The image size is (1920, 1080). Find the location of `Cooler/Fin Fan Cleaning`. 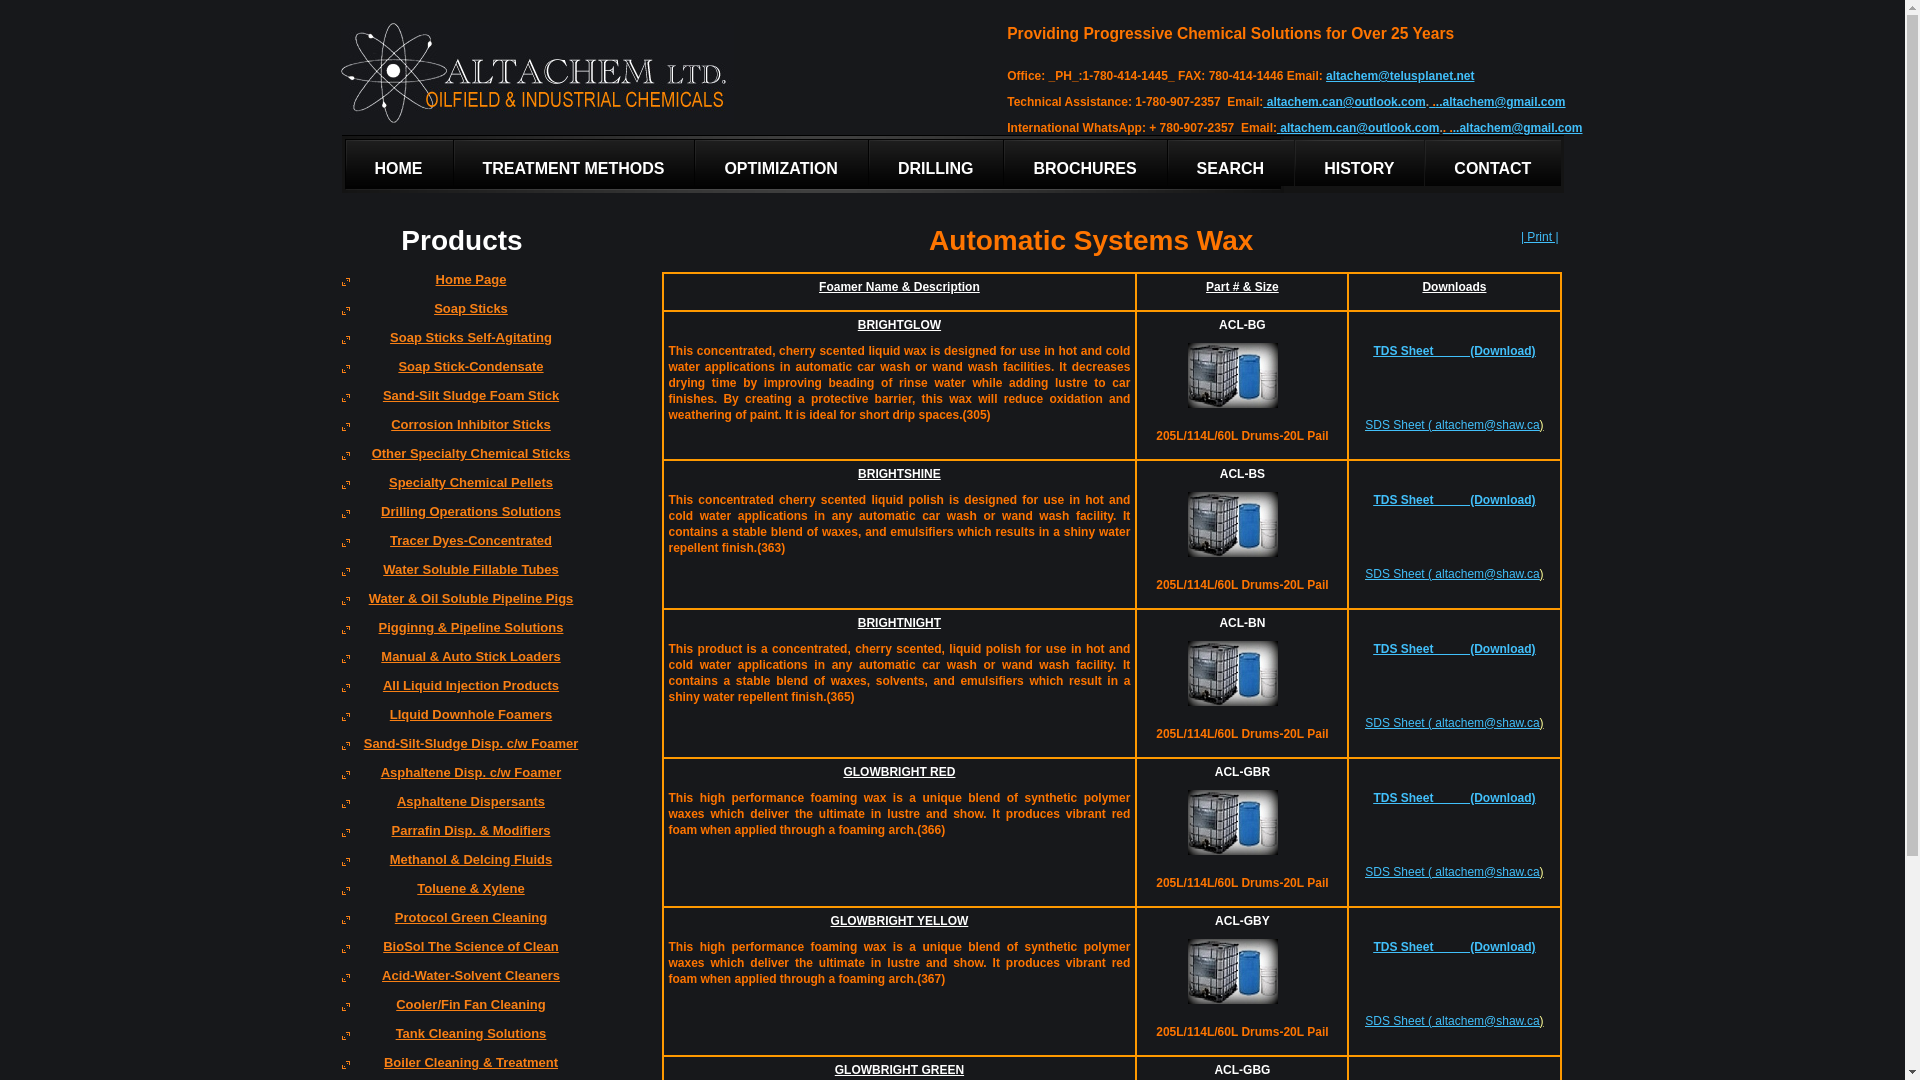

Cooler/Fin Fan Cleaning is located at coordinates (462, 1012).